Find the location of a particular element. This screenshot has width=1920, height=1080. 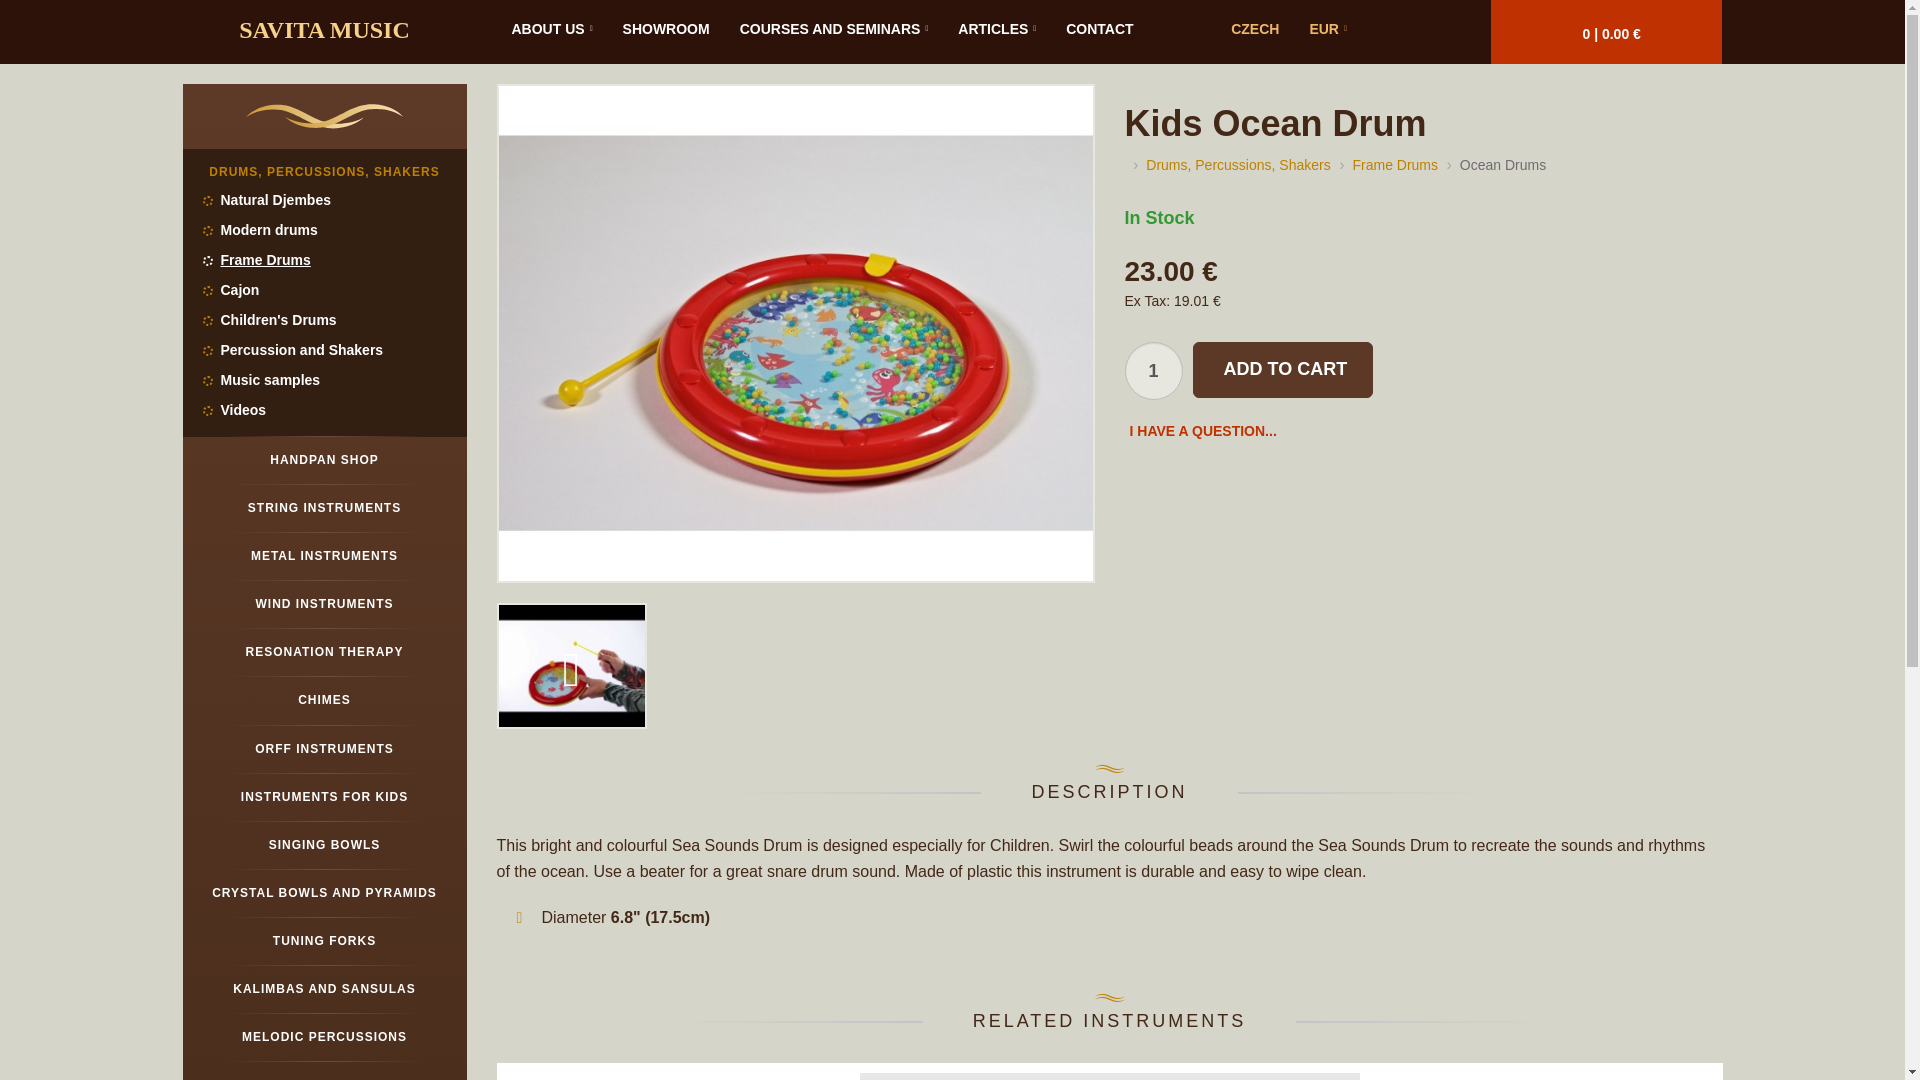

Natural Djembes is located at coordinates (324, 200).